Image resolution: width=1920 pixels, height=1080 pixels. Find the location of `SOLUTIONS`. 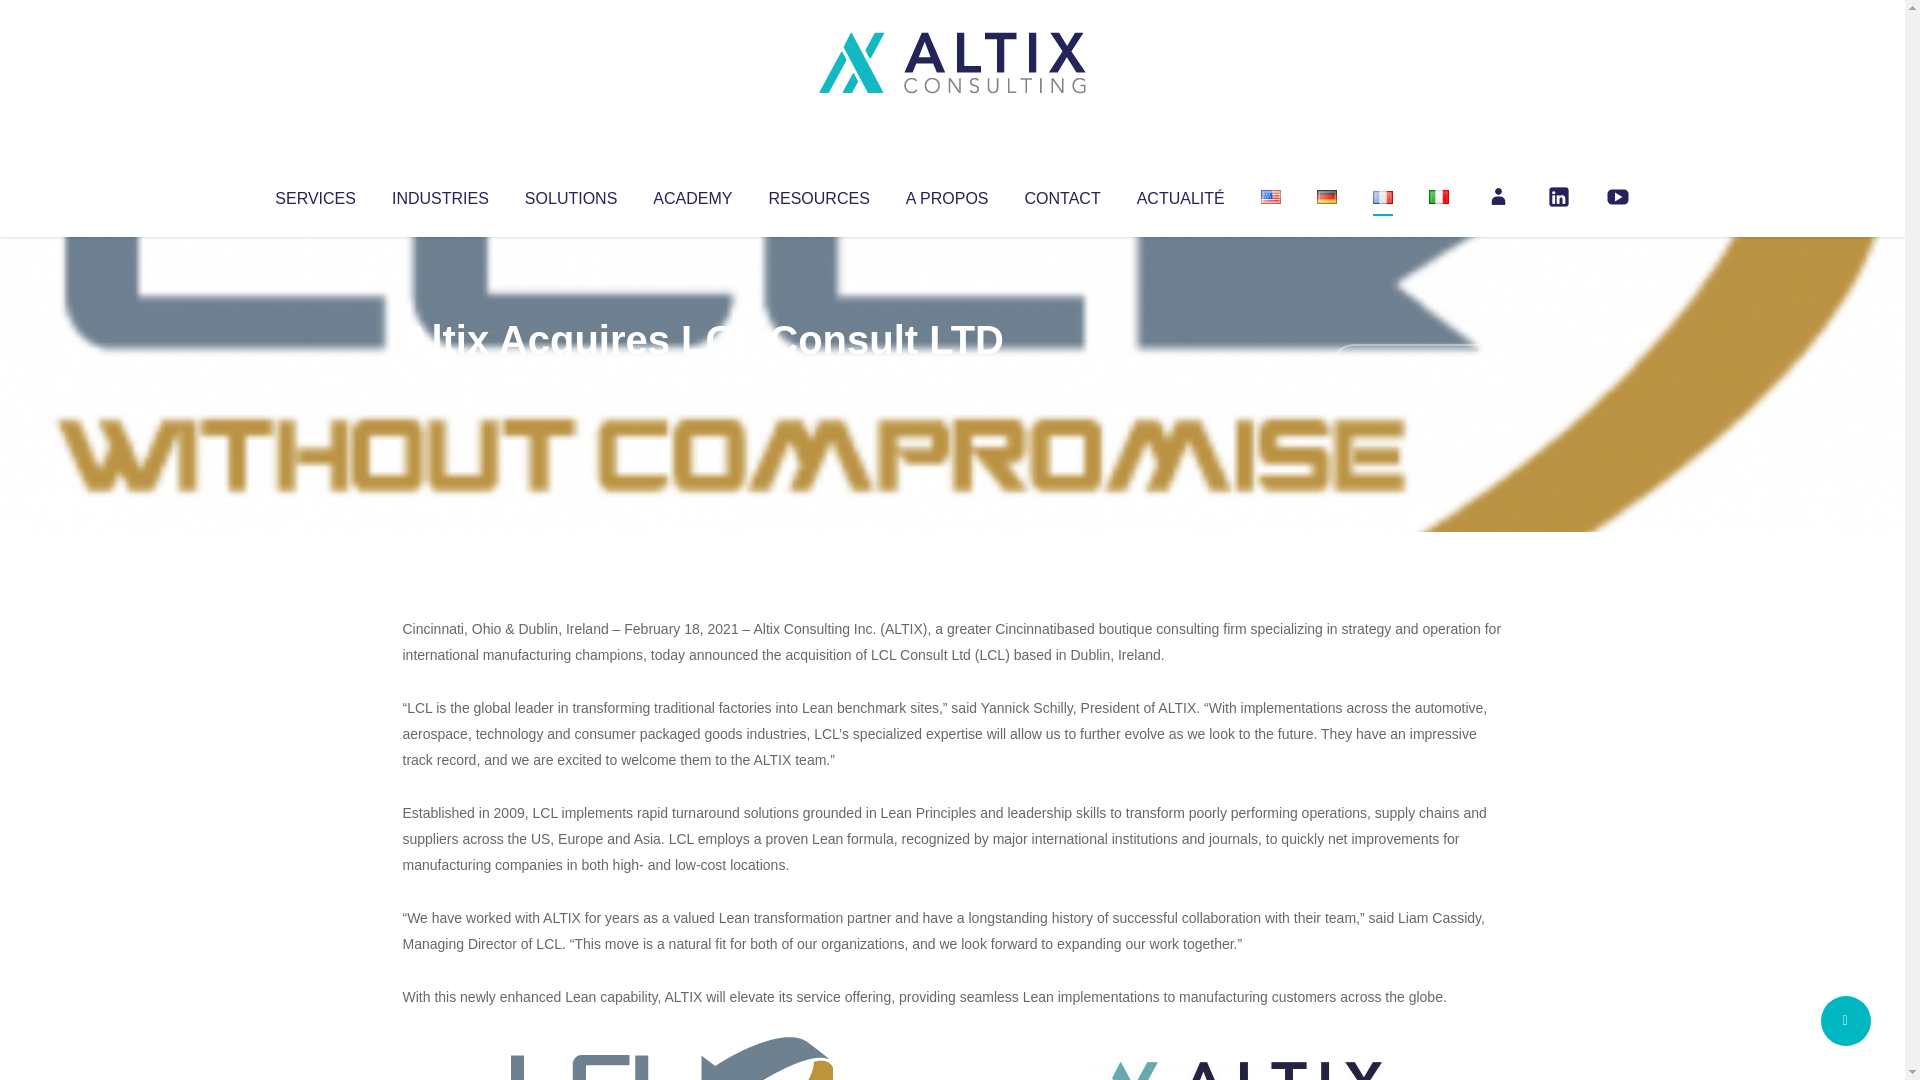

SOLUTIONS is located at coordinates (570, 194).